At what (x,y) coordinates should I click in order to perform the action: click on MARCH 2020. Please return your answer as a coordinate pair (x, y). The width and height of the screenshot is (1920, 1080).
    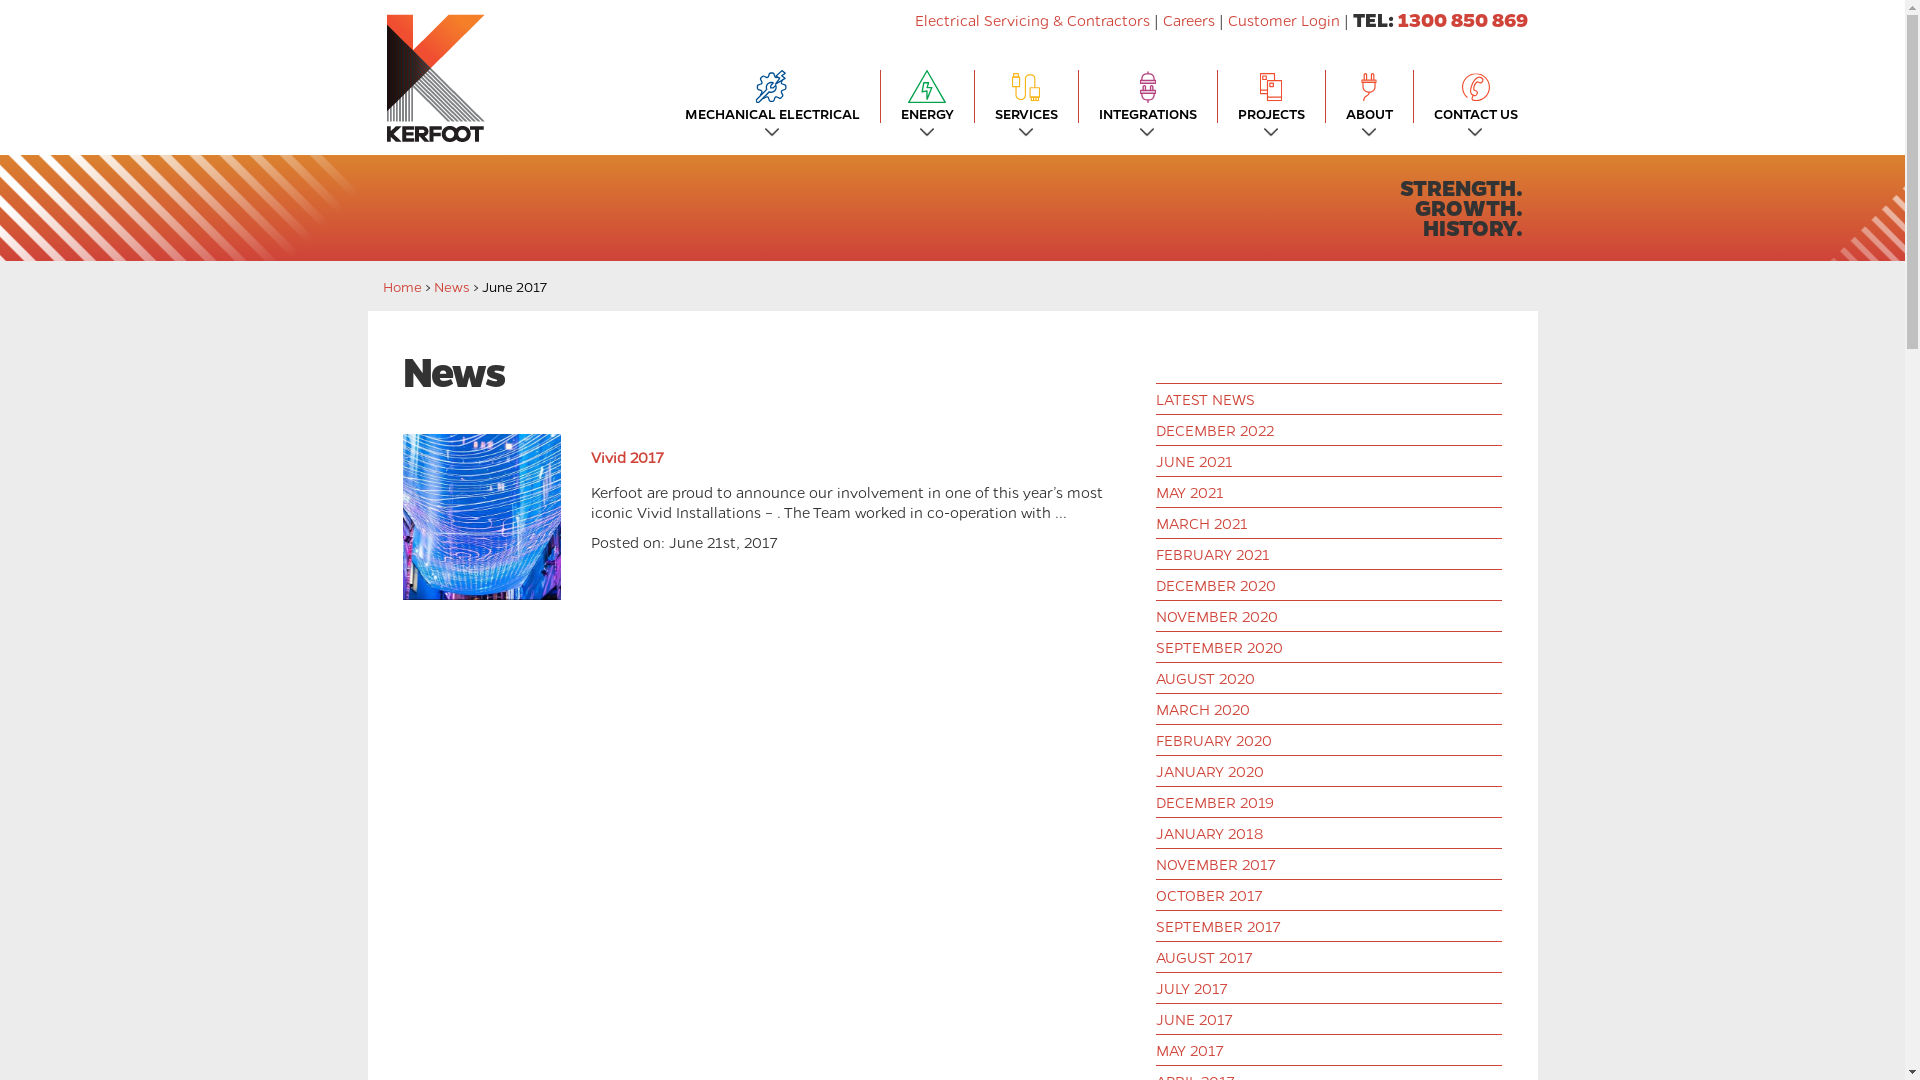
    Looking at the image, I should click on (1203, 709).